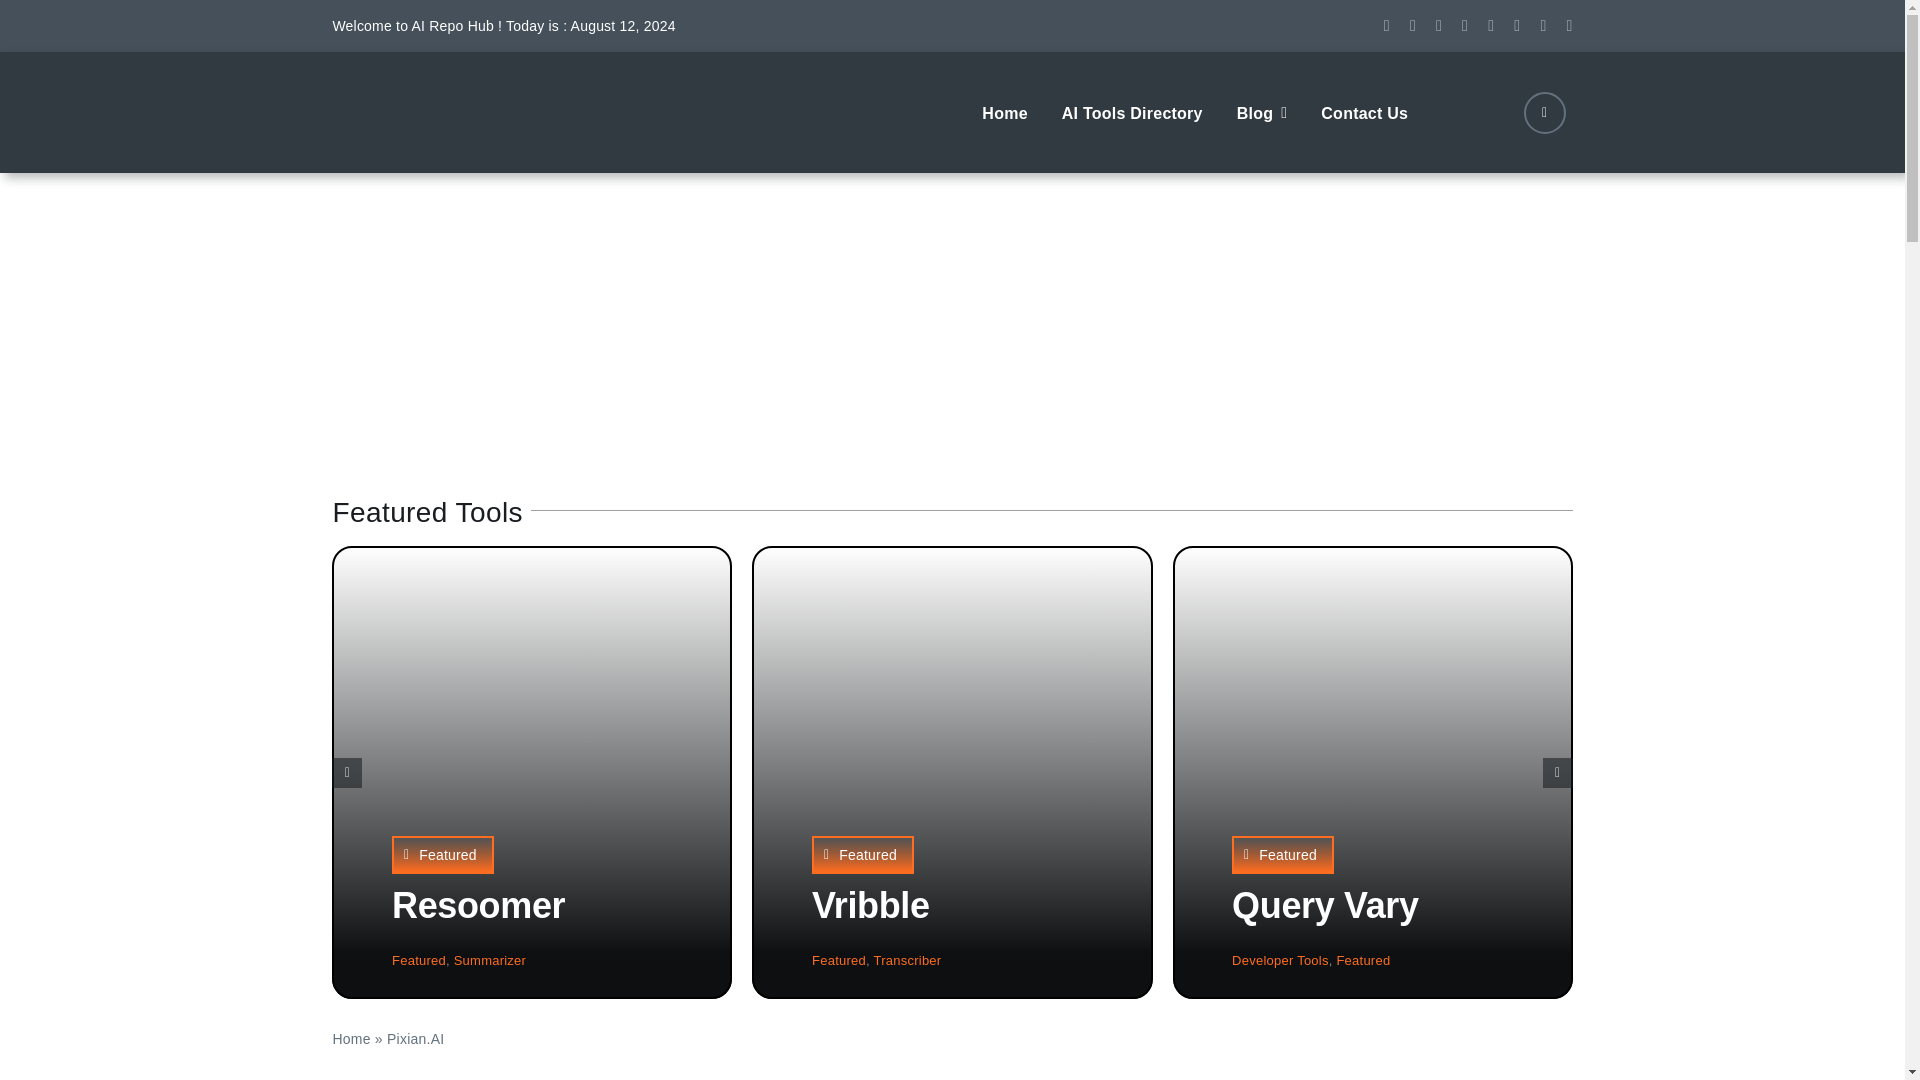 The height and width of the screenshot is (1080, 1920). I want to click on Featured, so click(1283, 854).